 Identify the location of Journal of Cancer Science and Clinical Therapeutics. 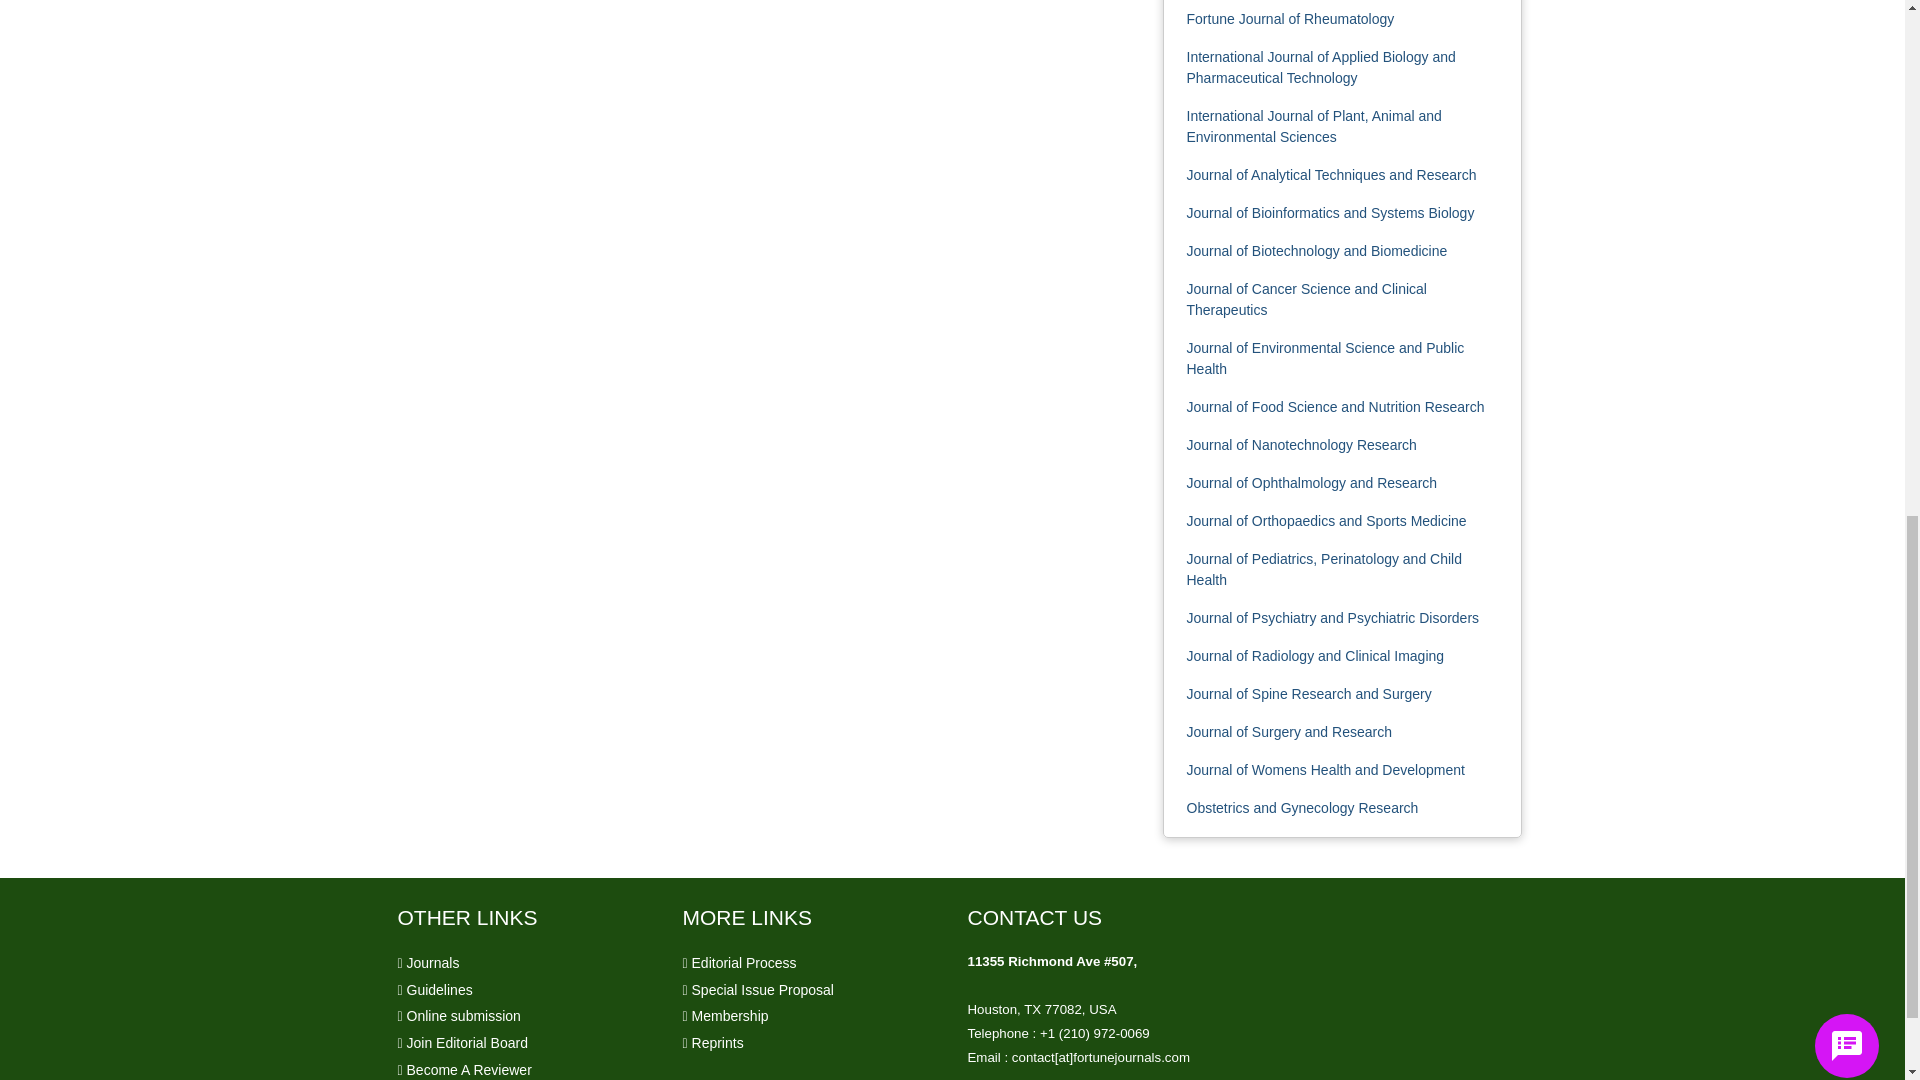
(1306, 298).